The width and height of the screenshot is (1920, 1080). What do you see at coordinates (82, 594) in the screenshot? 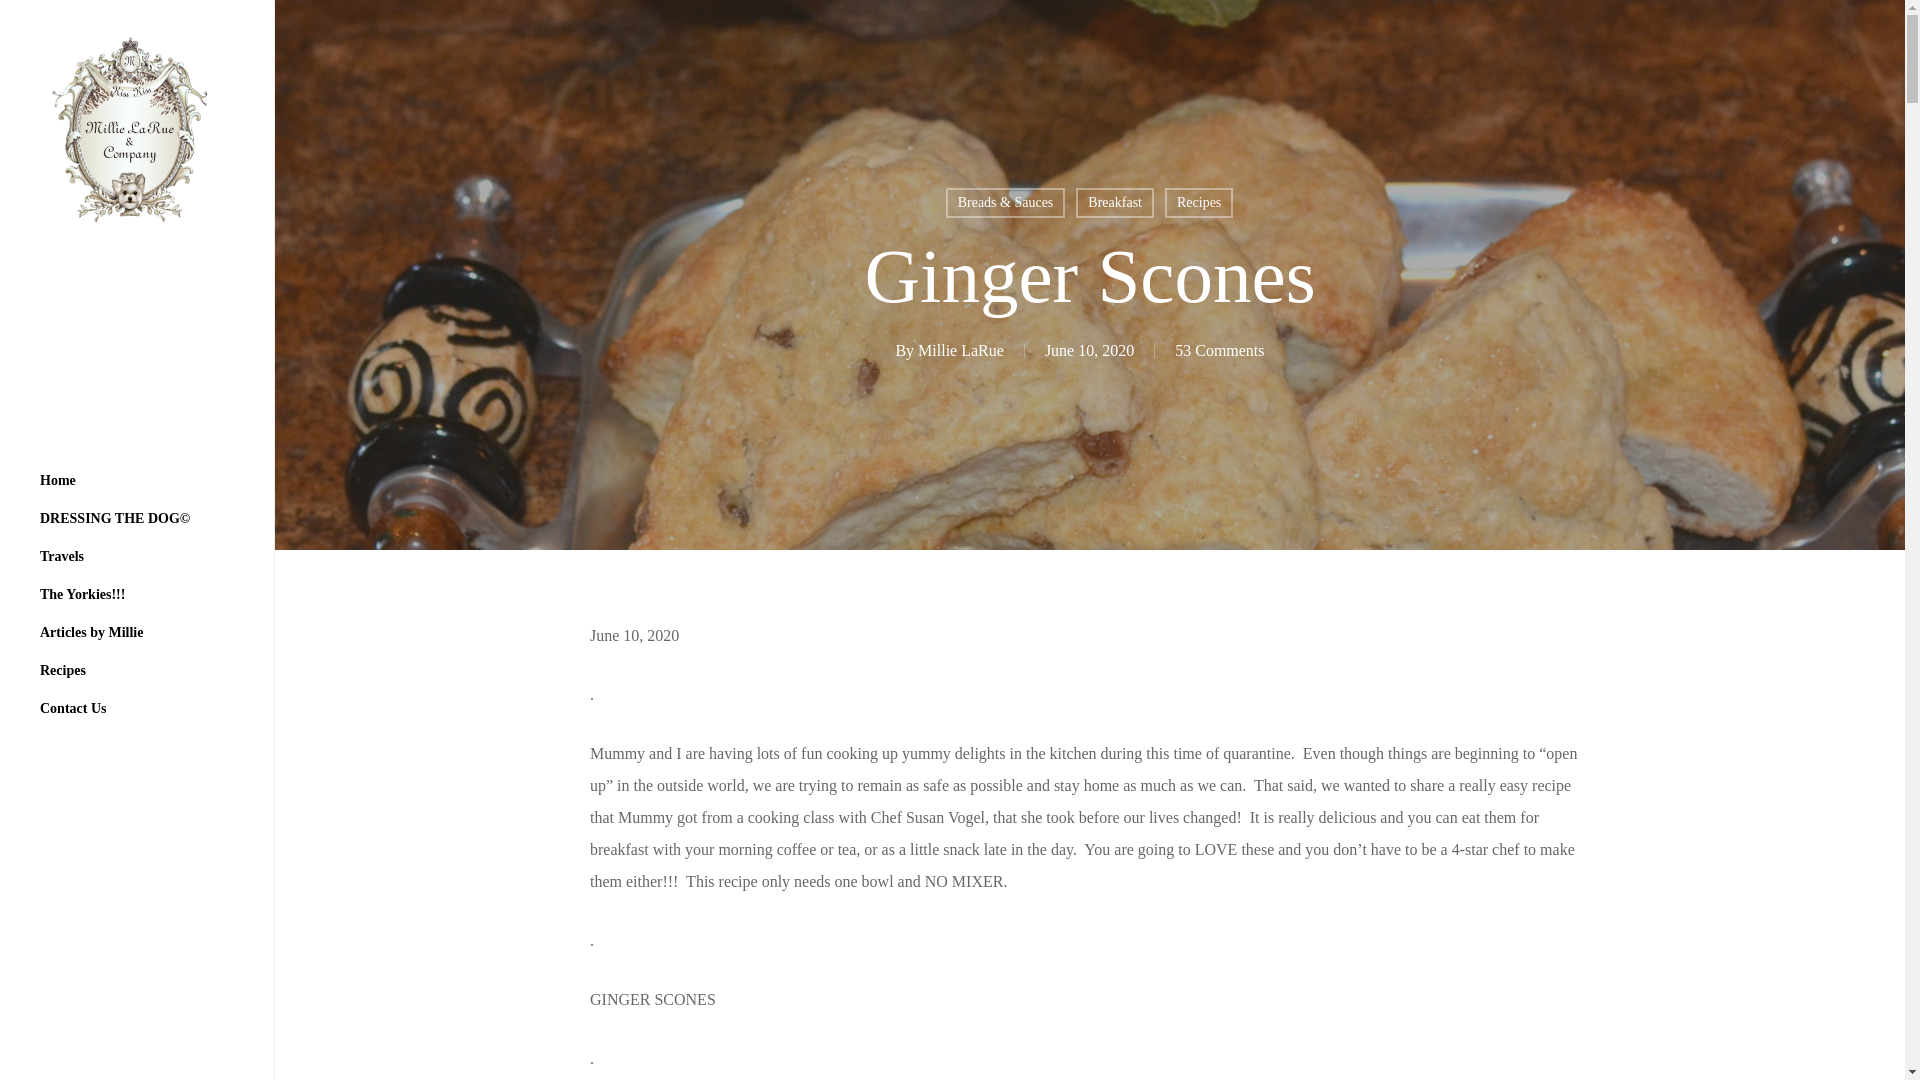
I see `The Yorkies!!!` at bounding box center [82, 594].